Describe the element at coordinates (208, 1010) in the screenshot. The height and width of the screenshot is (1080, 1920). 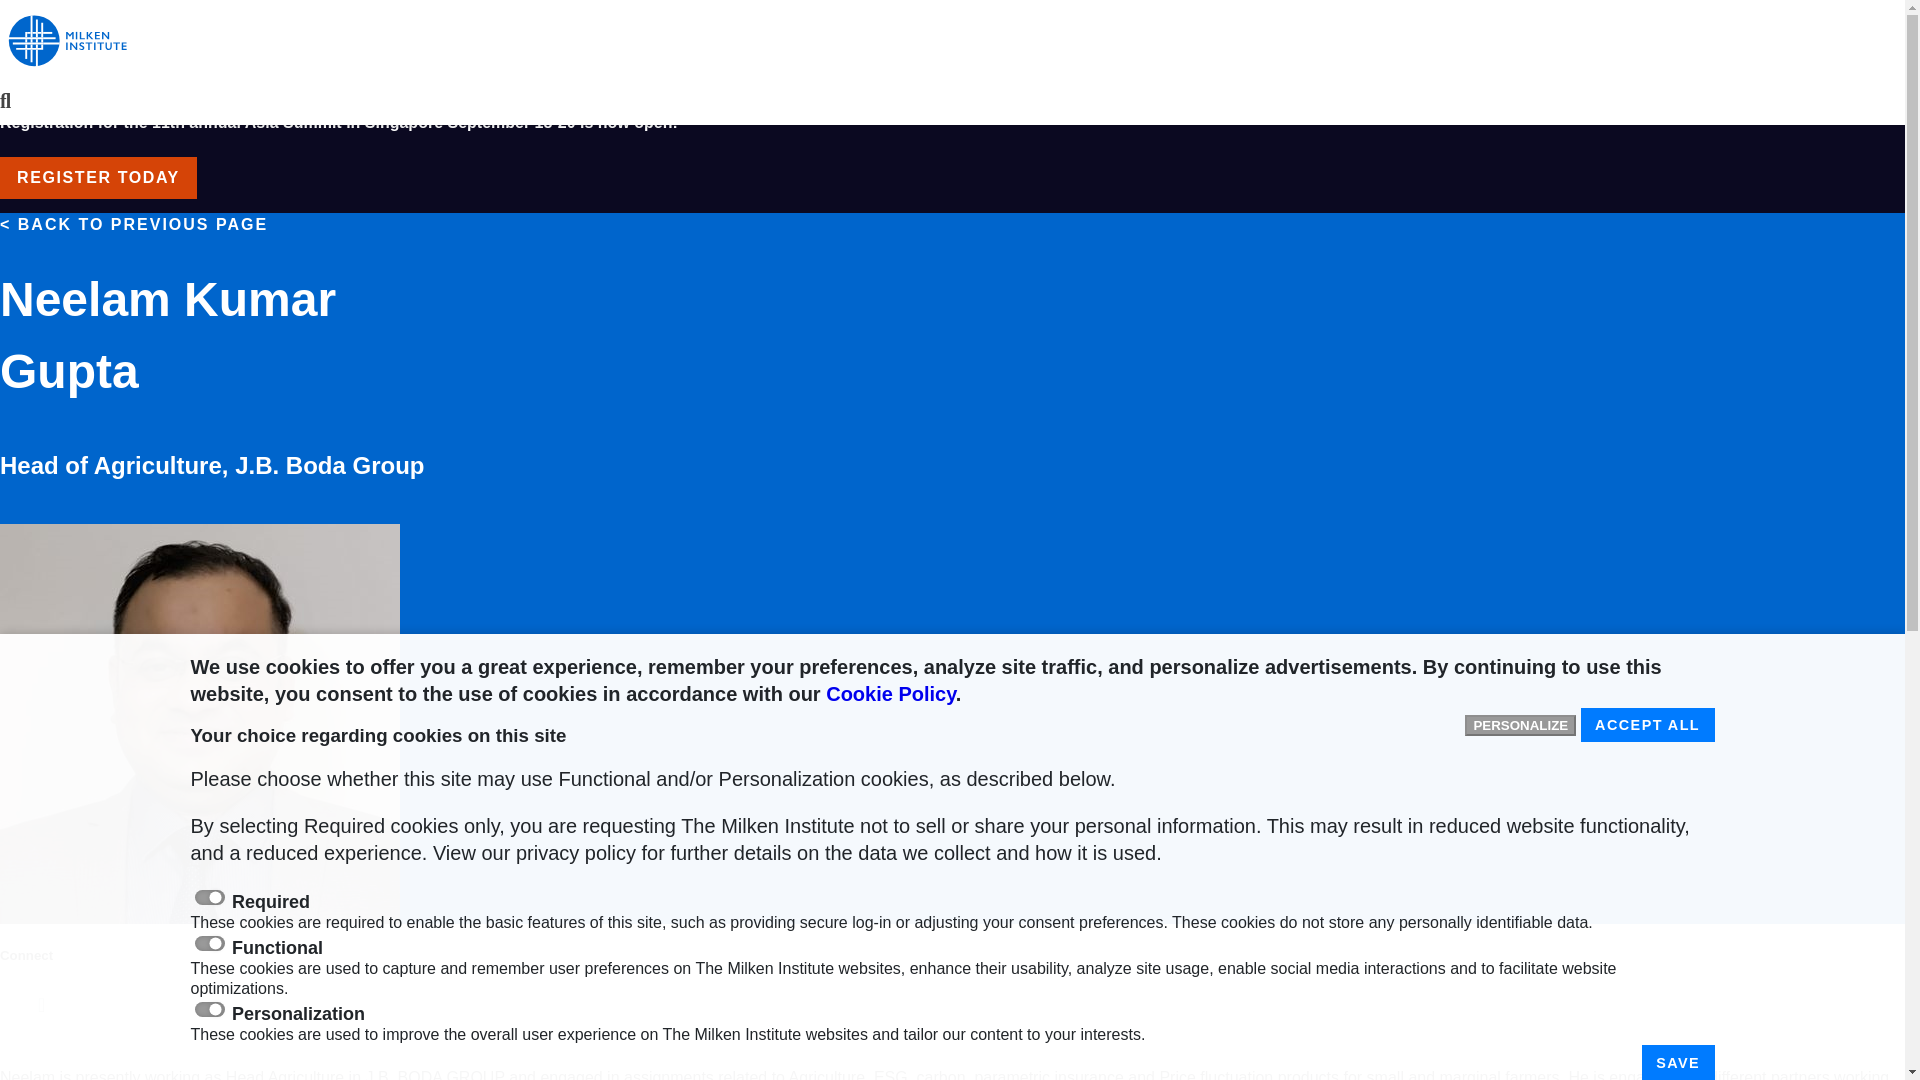
I see `personalization` at that location.